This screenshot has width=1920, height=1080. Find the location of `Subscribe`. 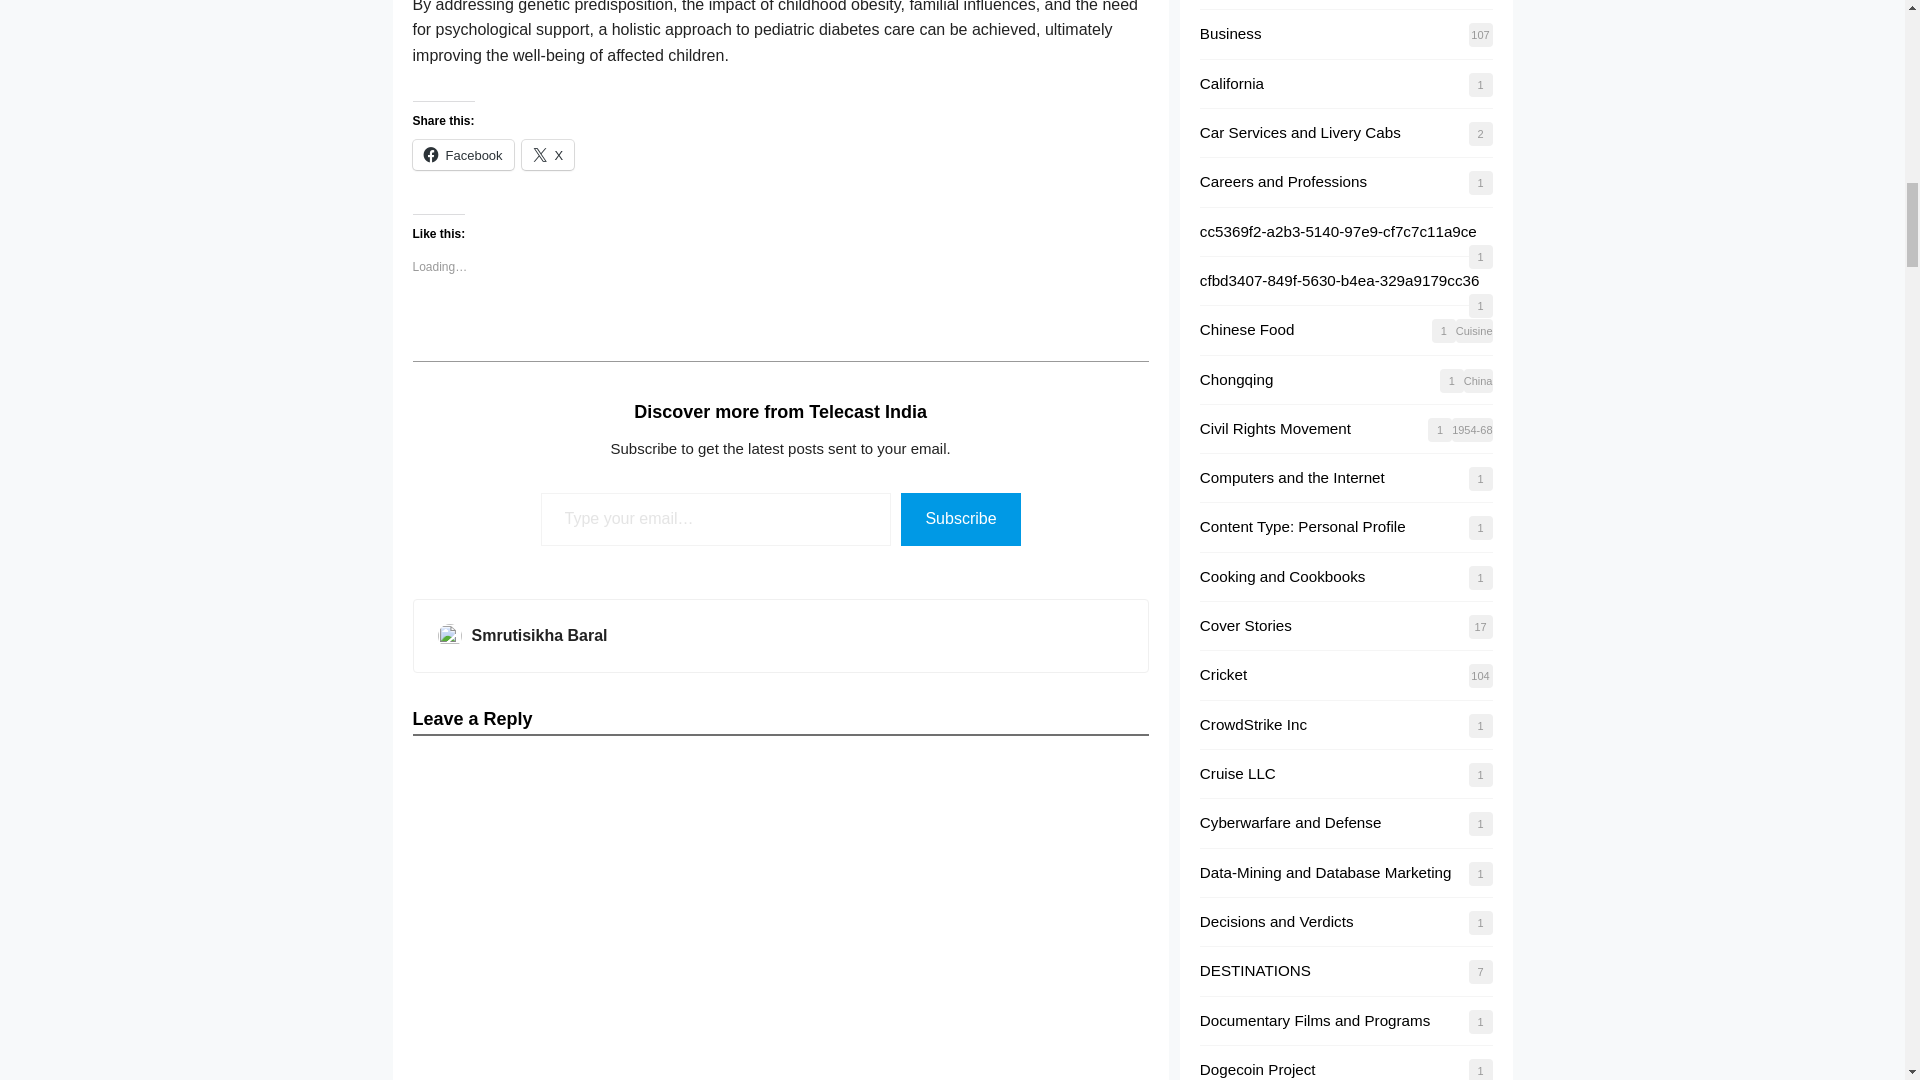

Subscribe is located at coordinates (960, 519).